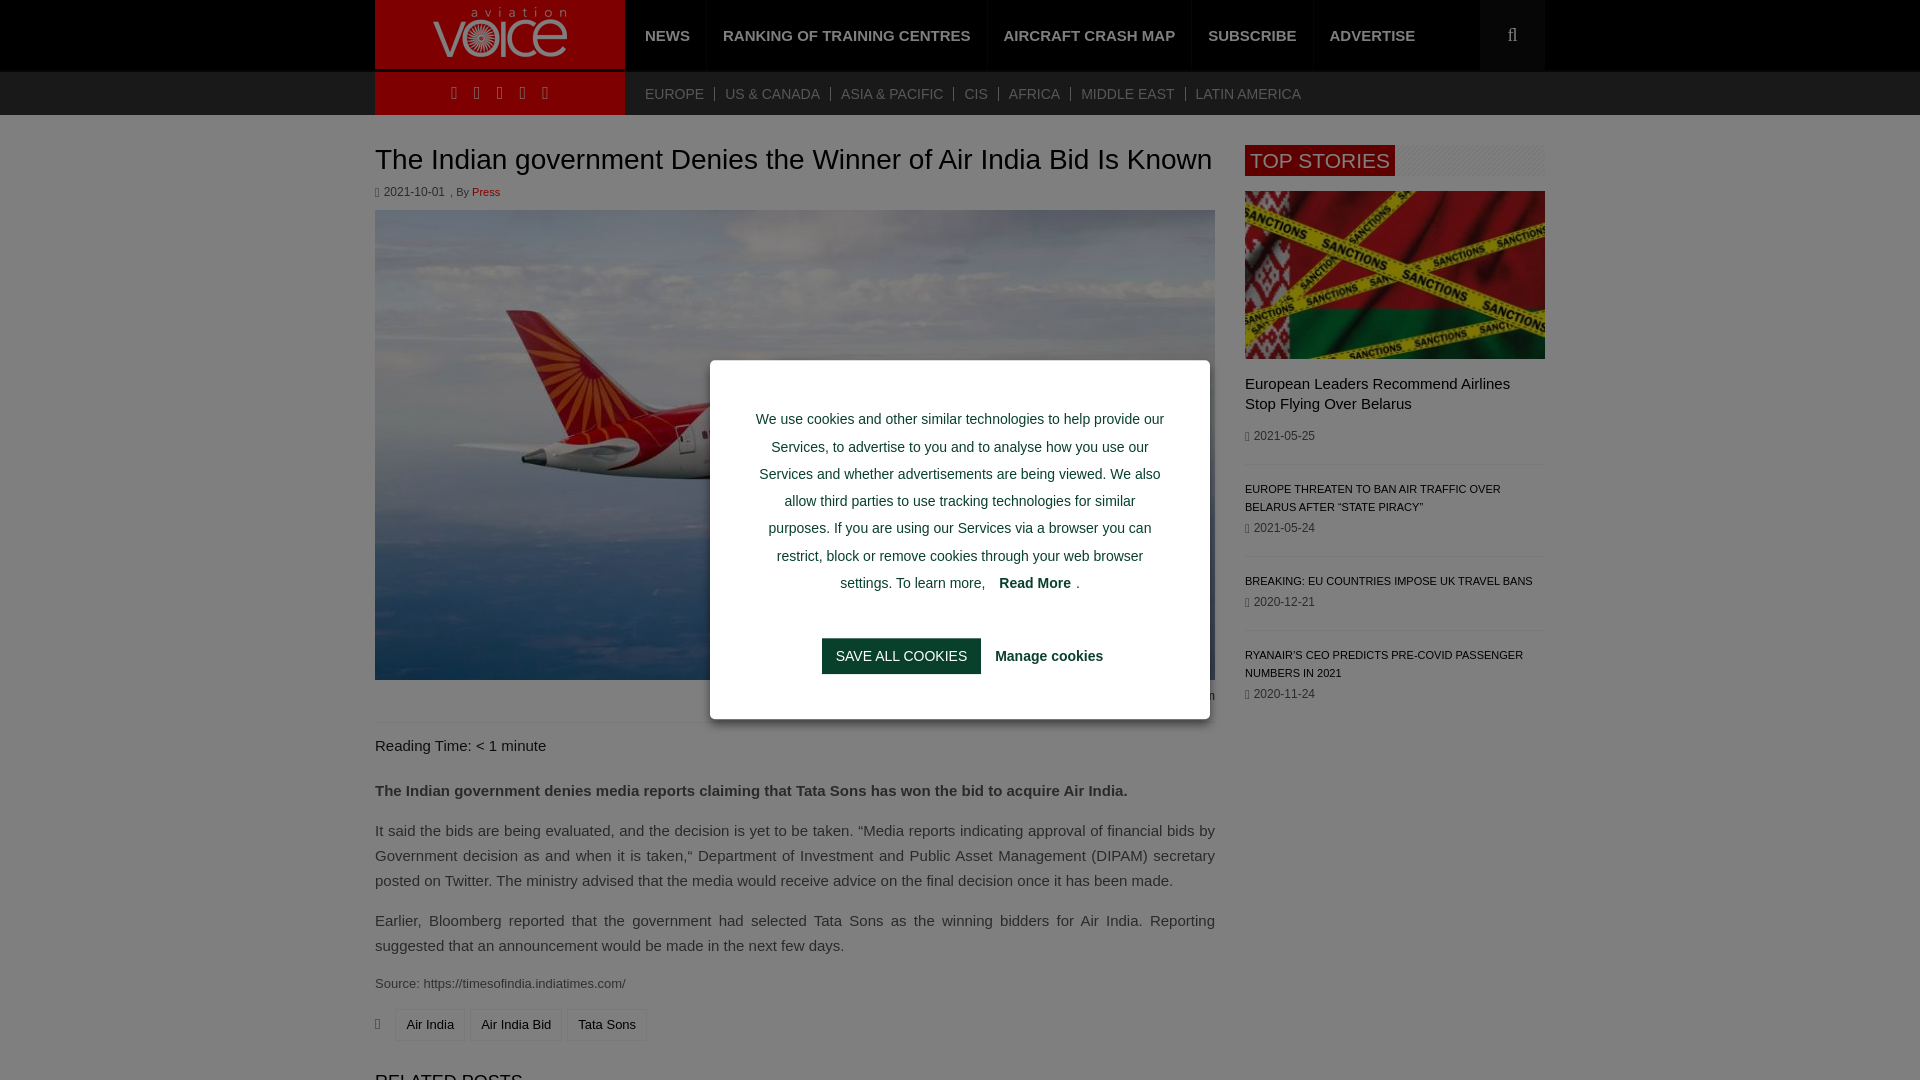  What do you see at coordinates (1372, 35) in the screenshot?
I see `ADVERTISE` at bounding box center [1372, 35].